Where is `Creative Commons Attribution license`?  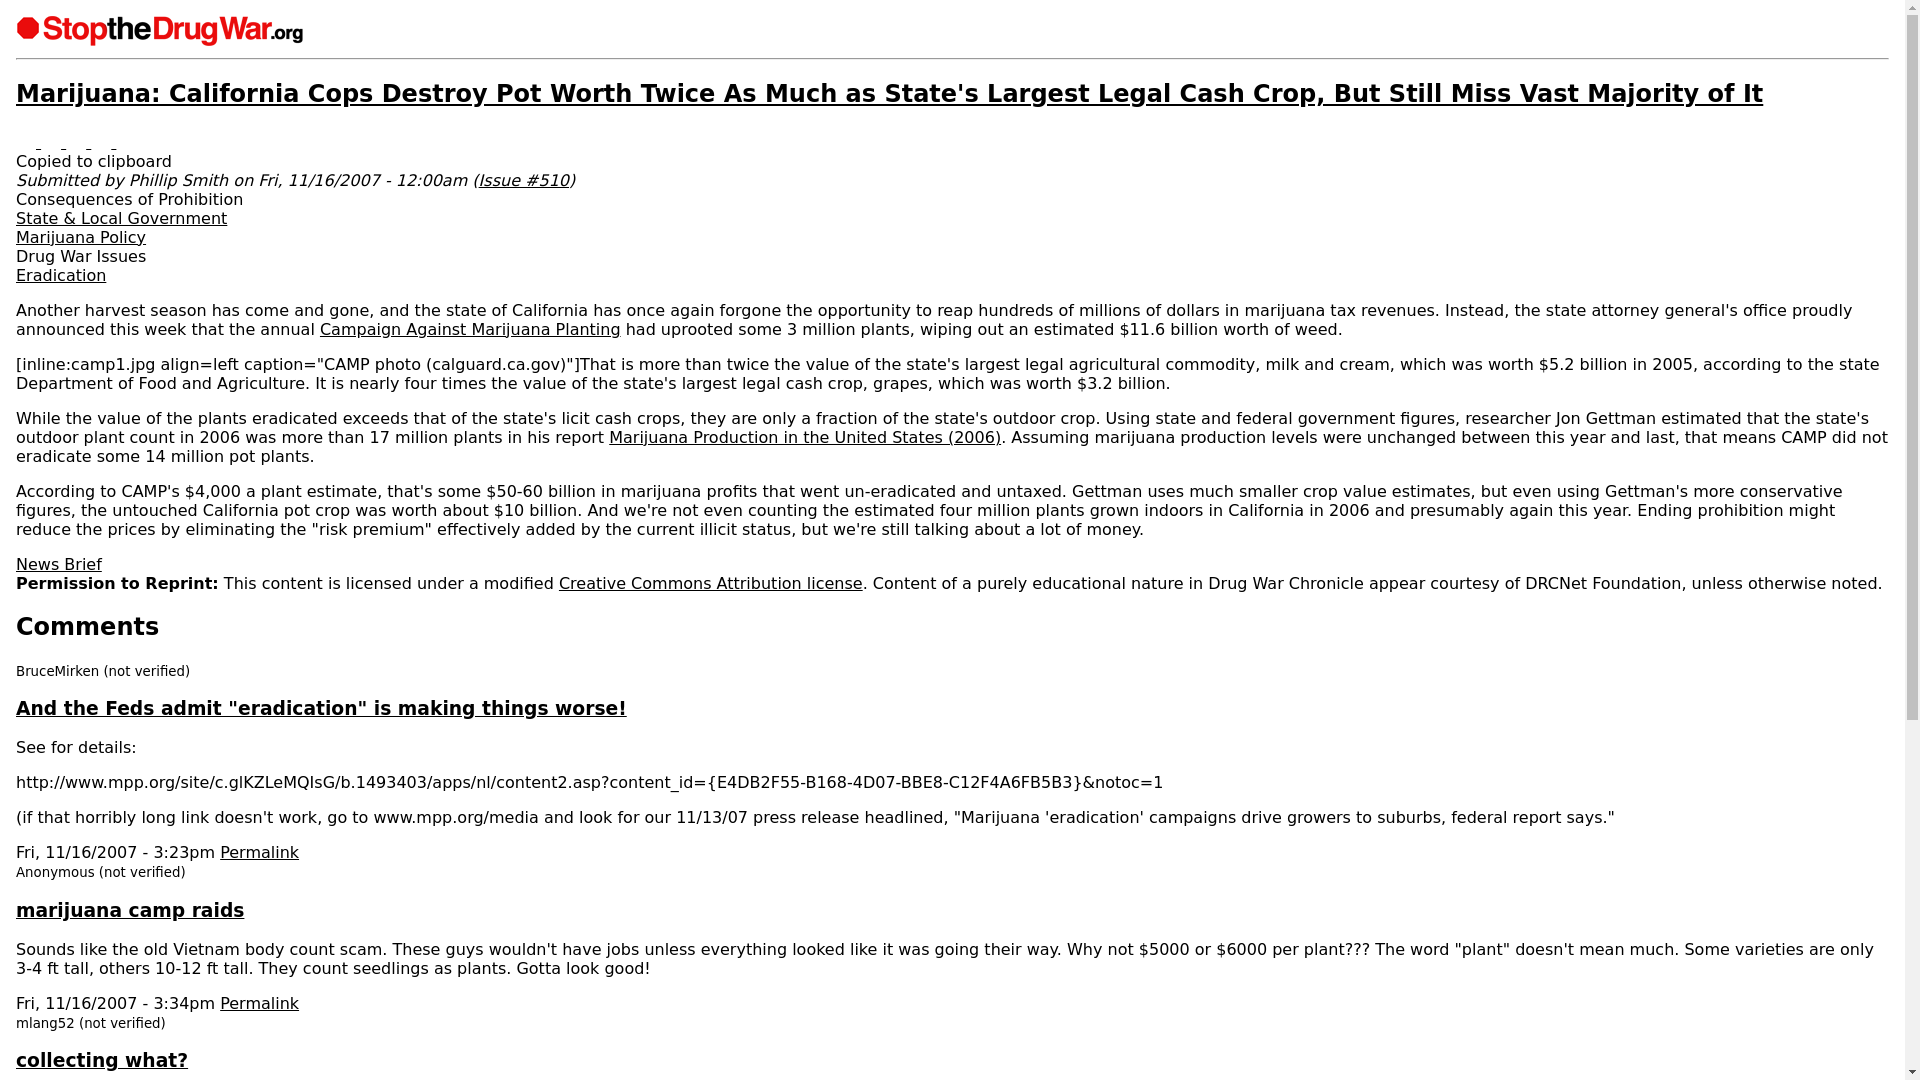 Creative Commons Attribution license is located at coordinates (710, 582).